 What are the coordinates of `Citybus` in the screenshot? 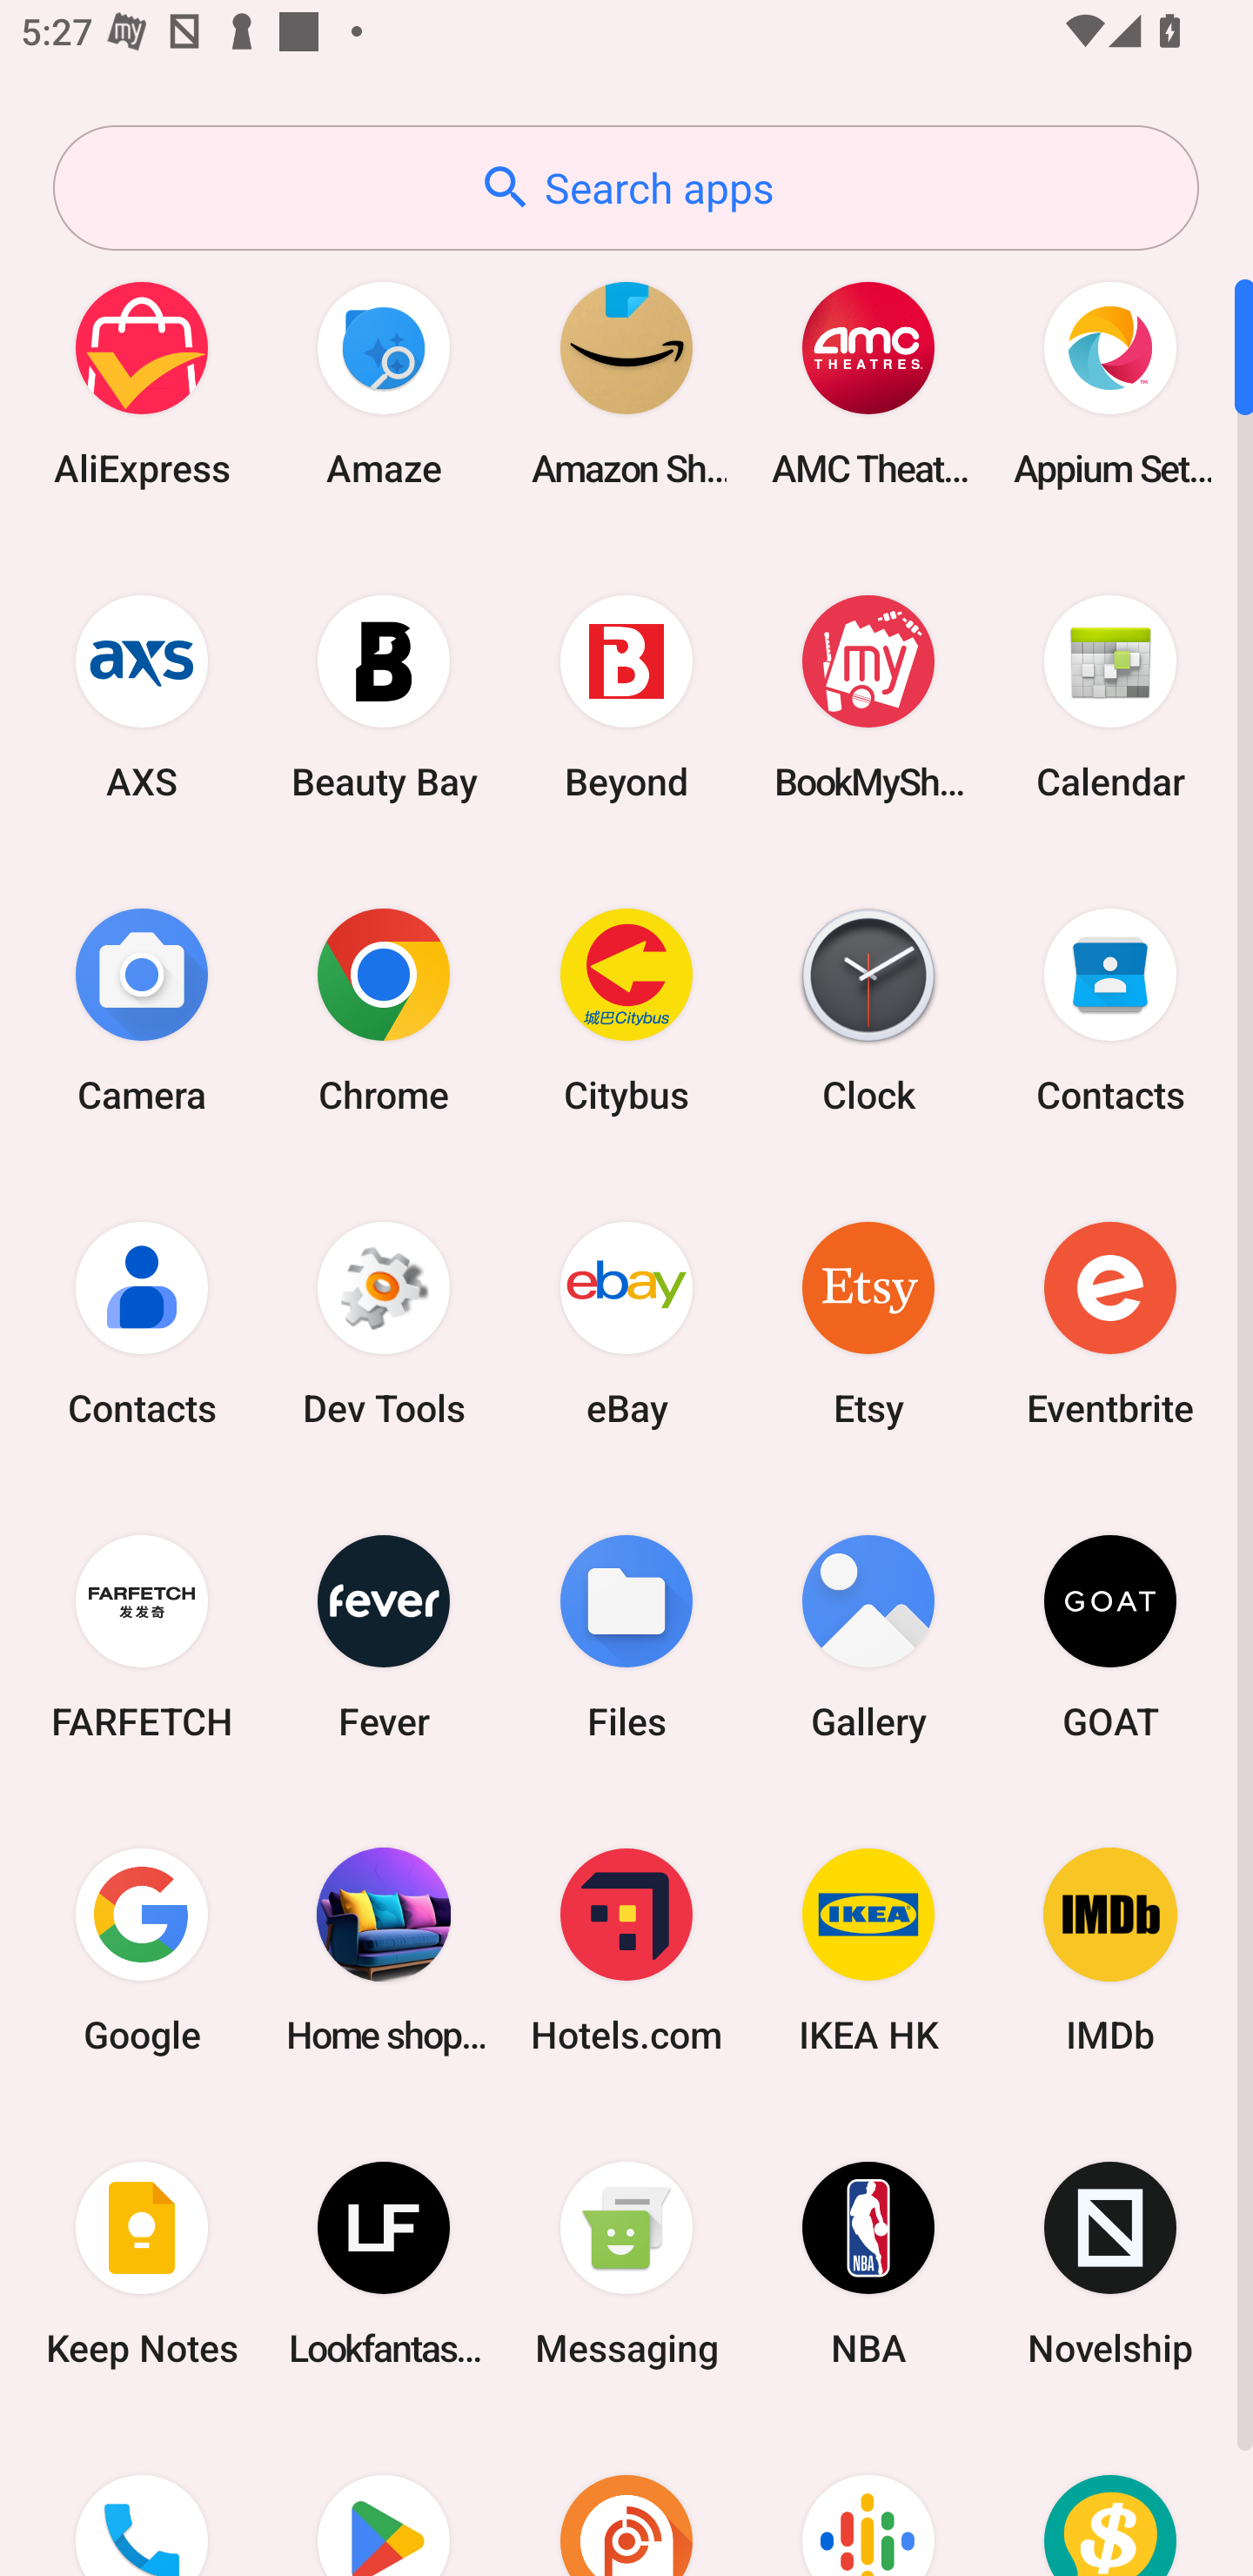 It's located at (626, 1010).